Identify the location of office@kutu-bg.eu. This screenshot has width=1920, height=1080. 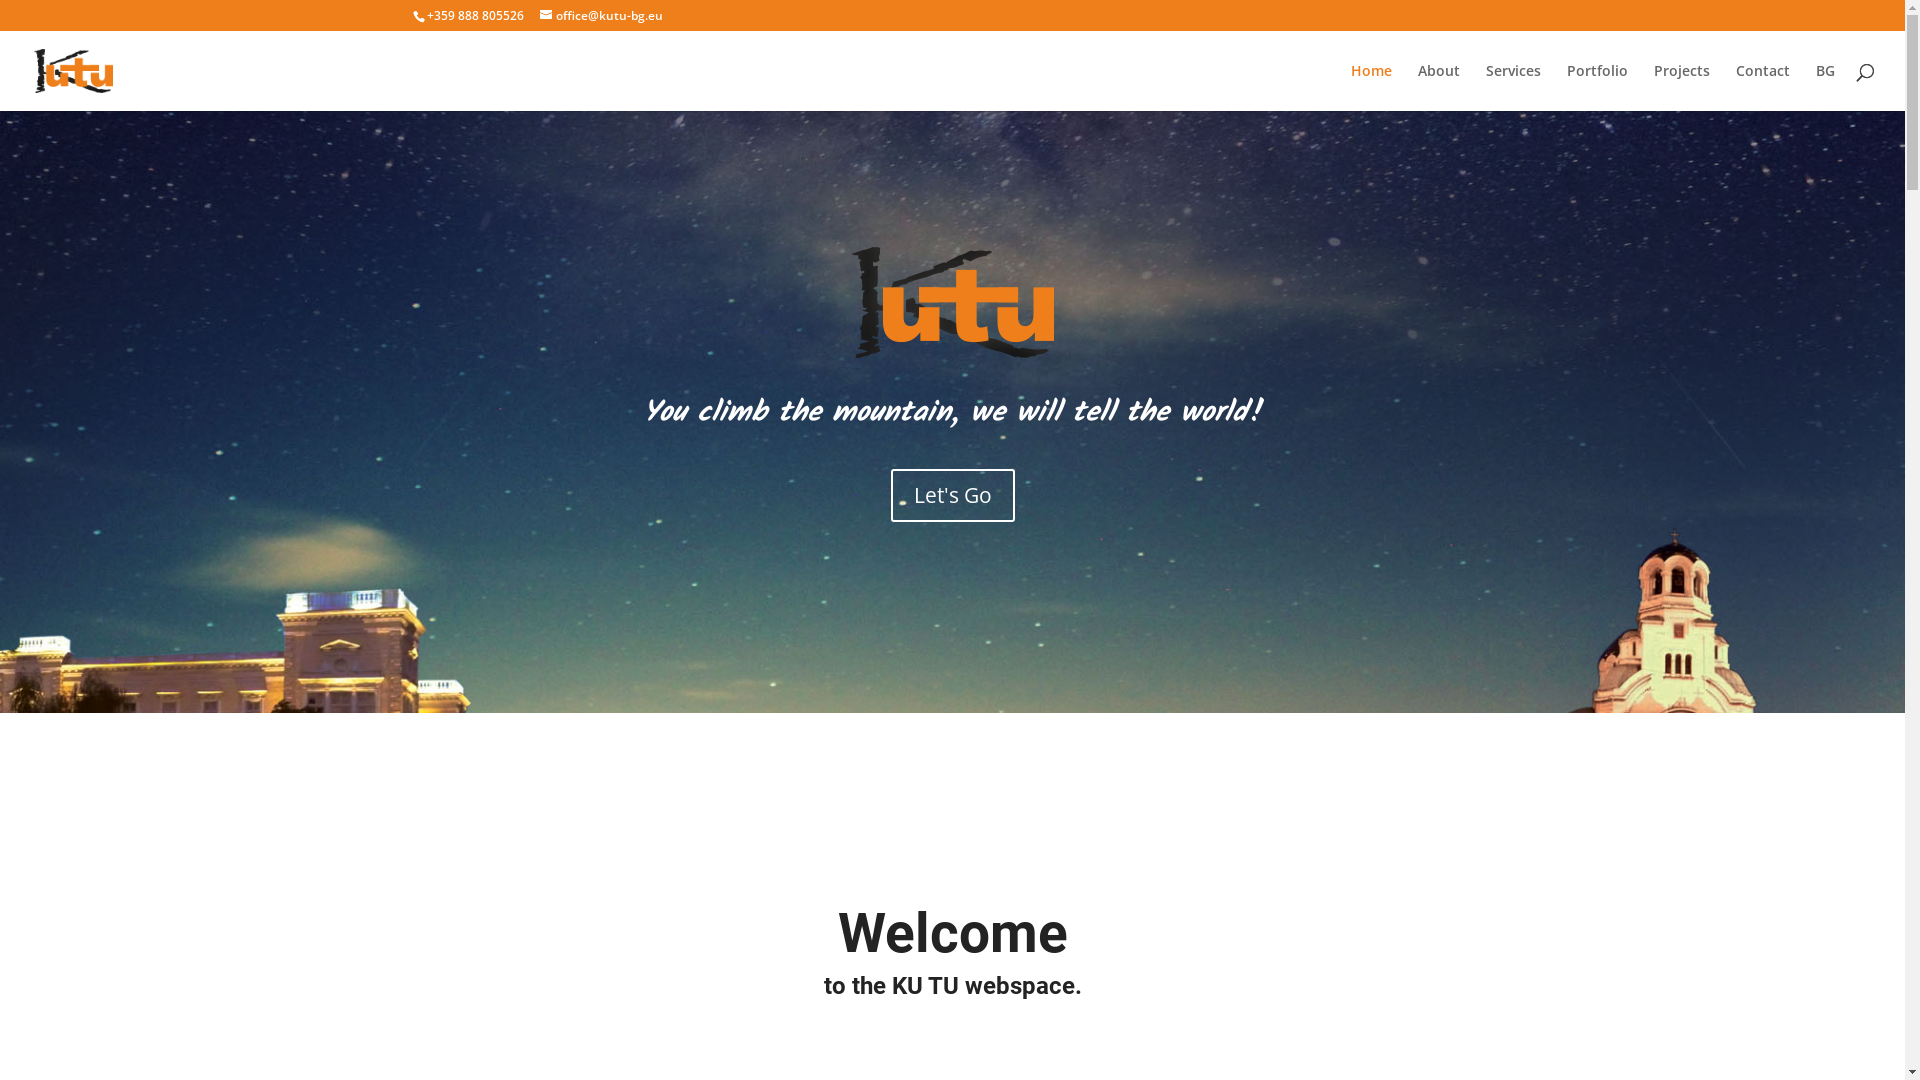
(602, 16).